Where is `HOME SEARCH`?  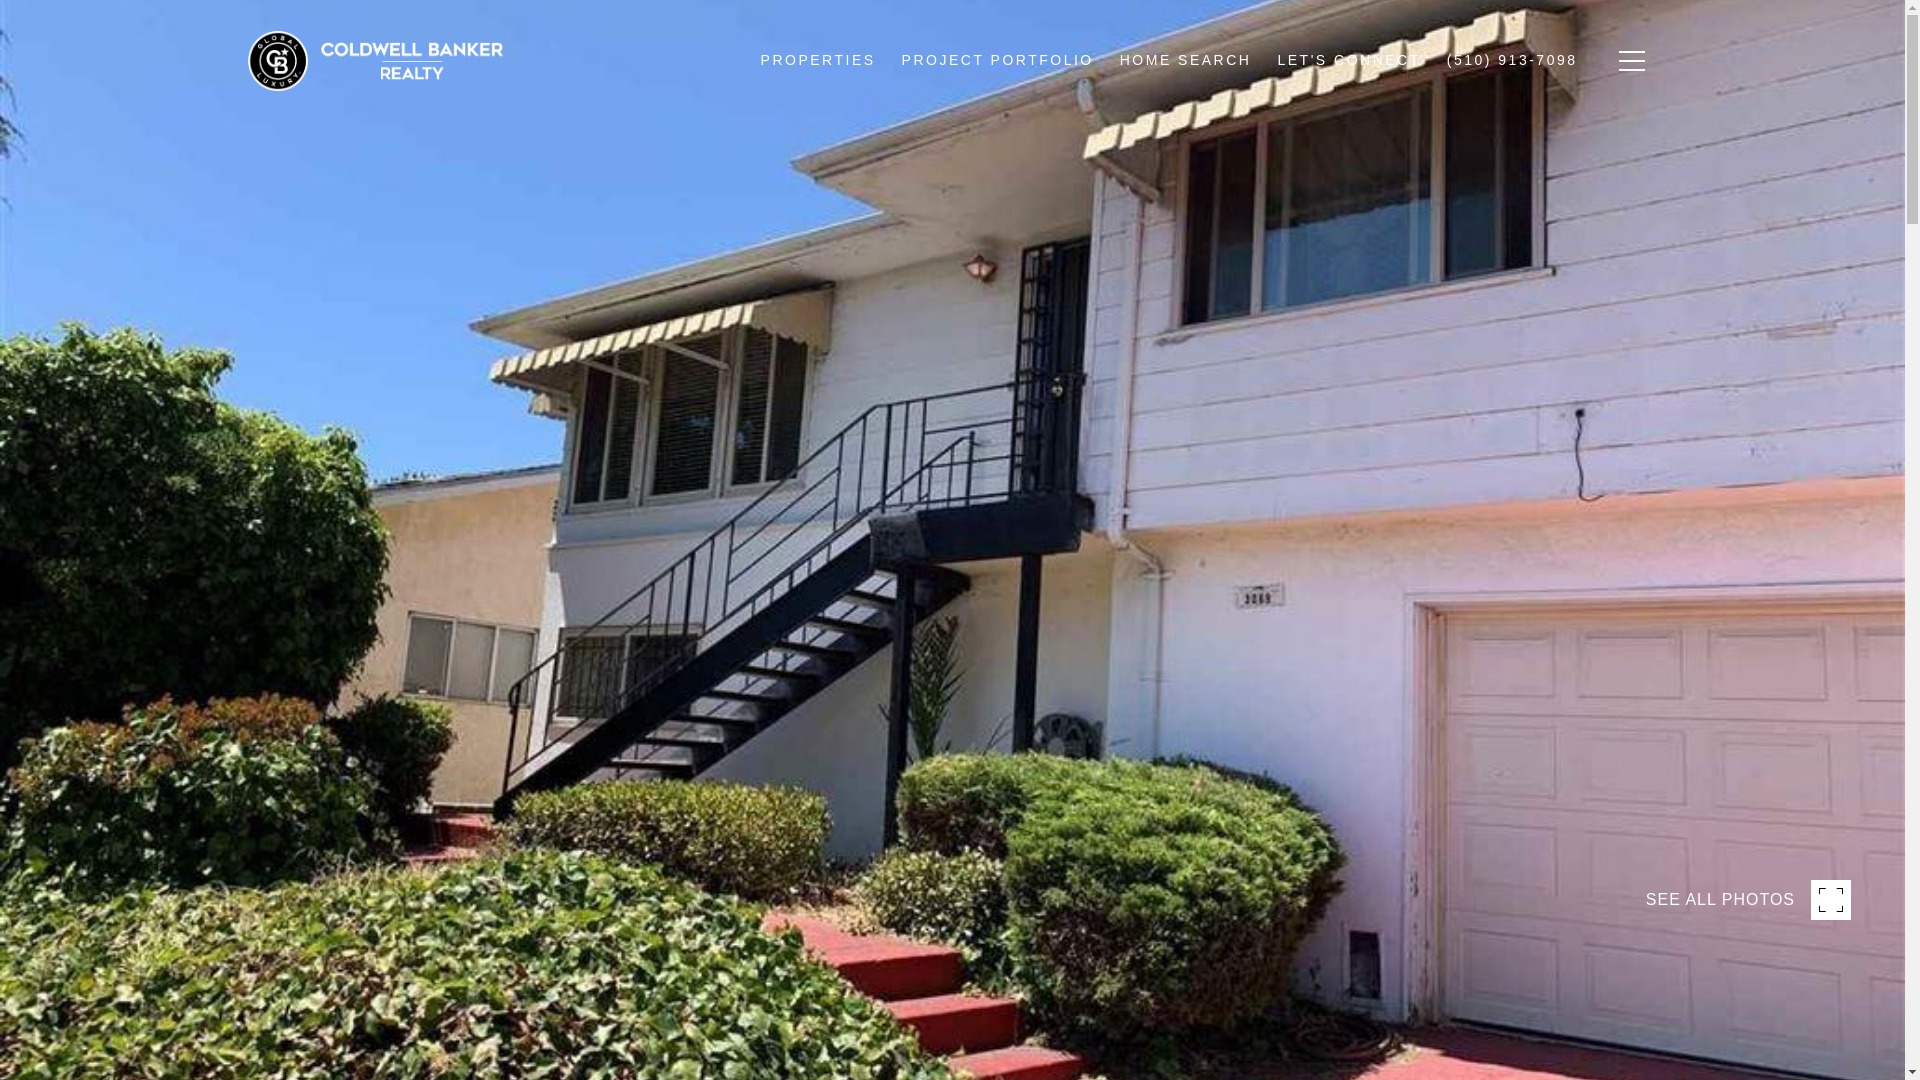
HOME SEARCH is located at coordinates (1186, 60).